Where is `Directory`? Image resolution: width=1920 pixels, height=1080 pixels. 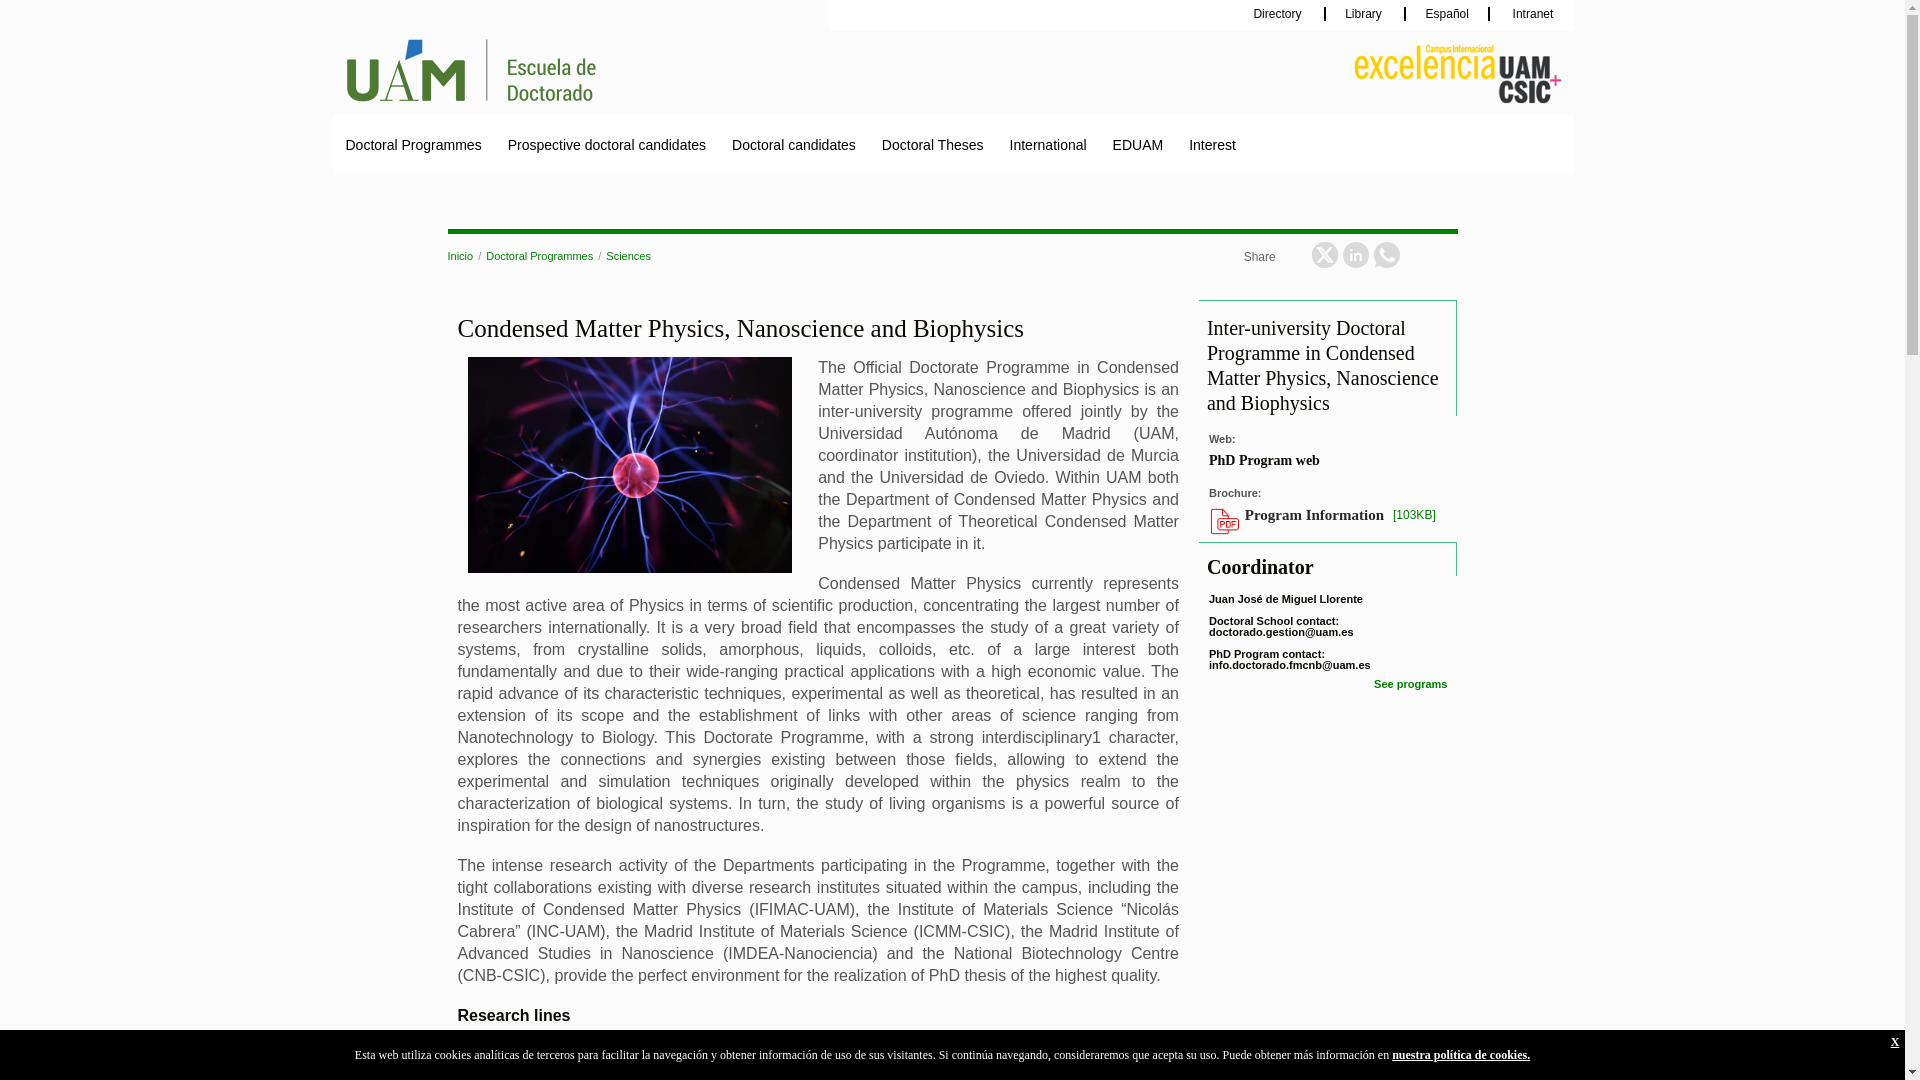
Directory is located at coordinates (1280, 13).